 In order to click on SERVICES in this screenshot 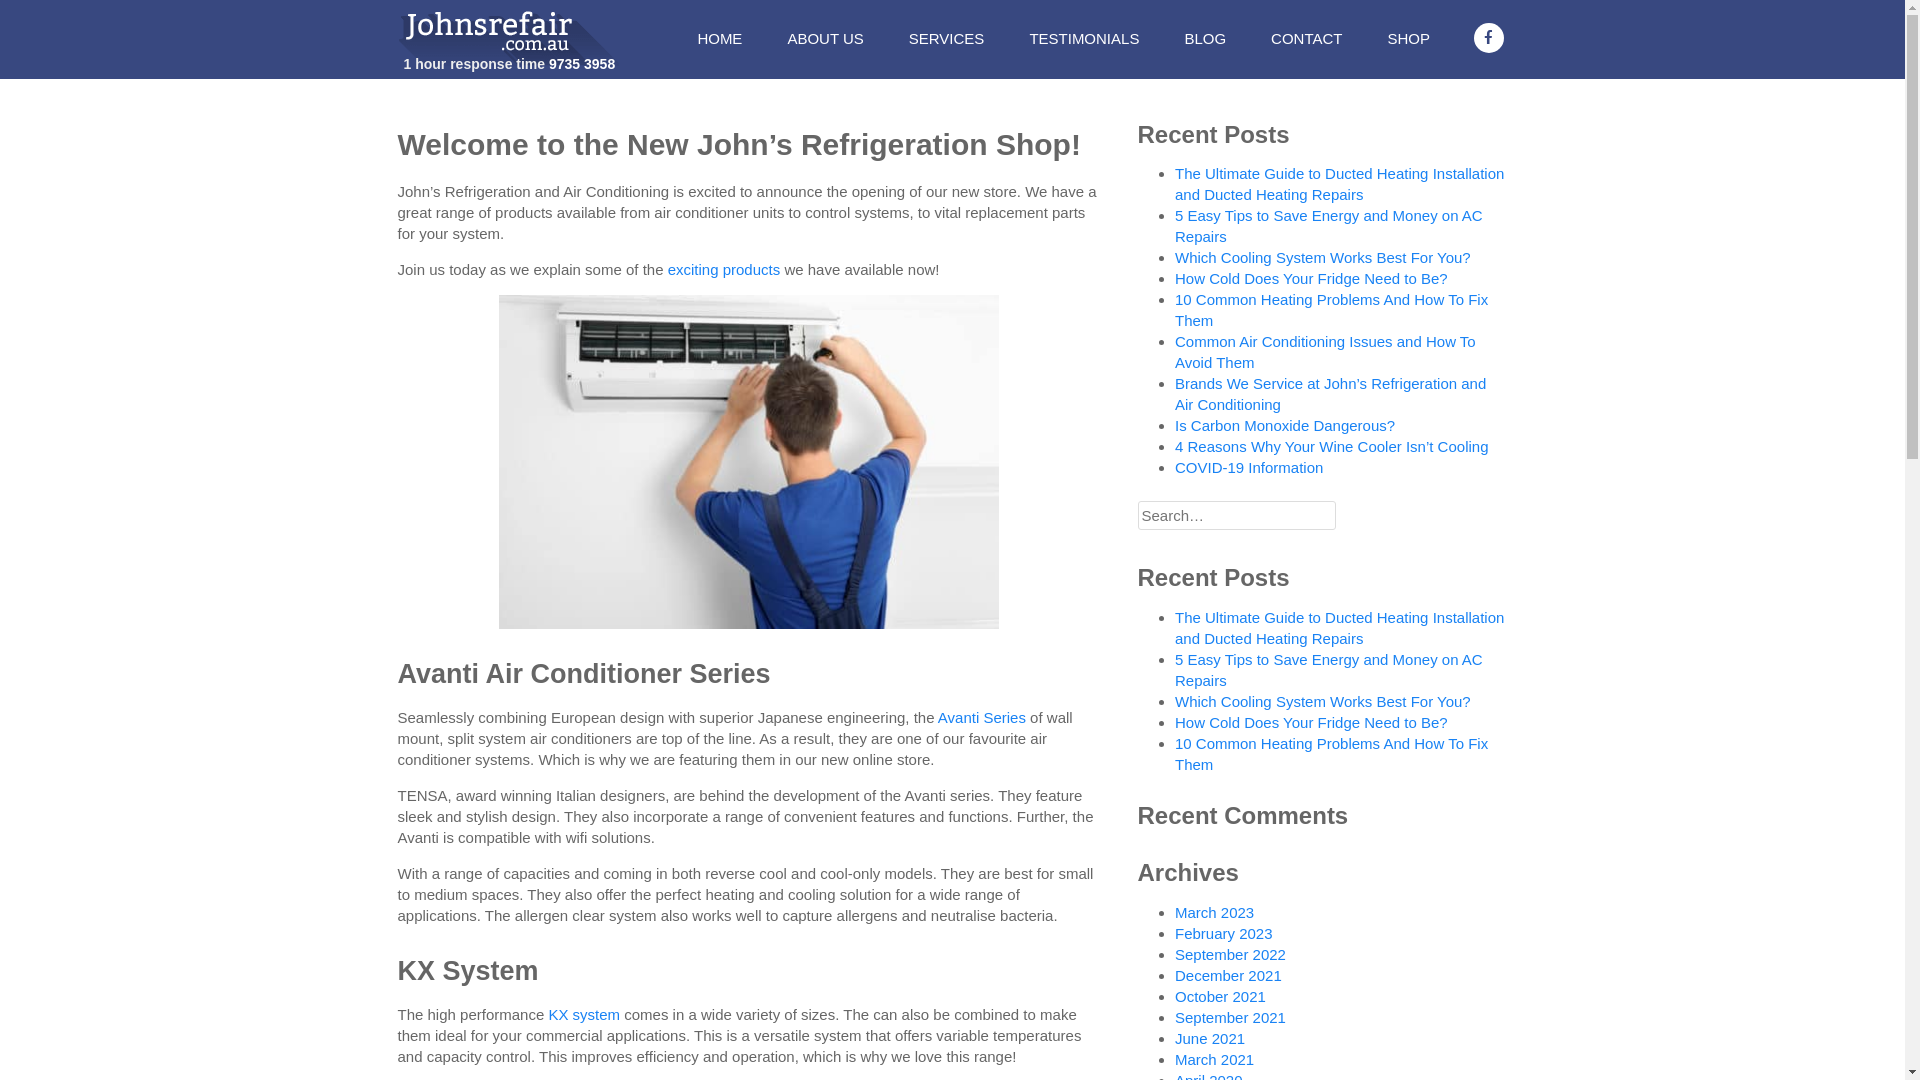, I will do `click(947, 38)`.